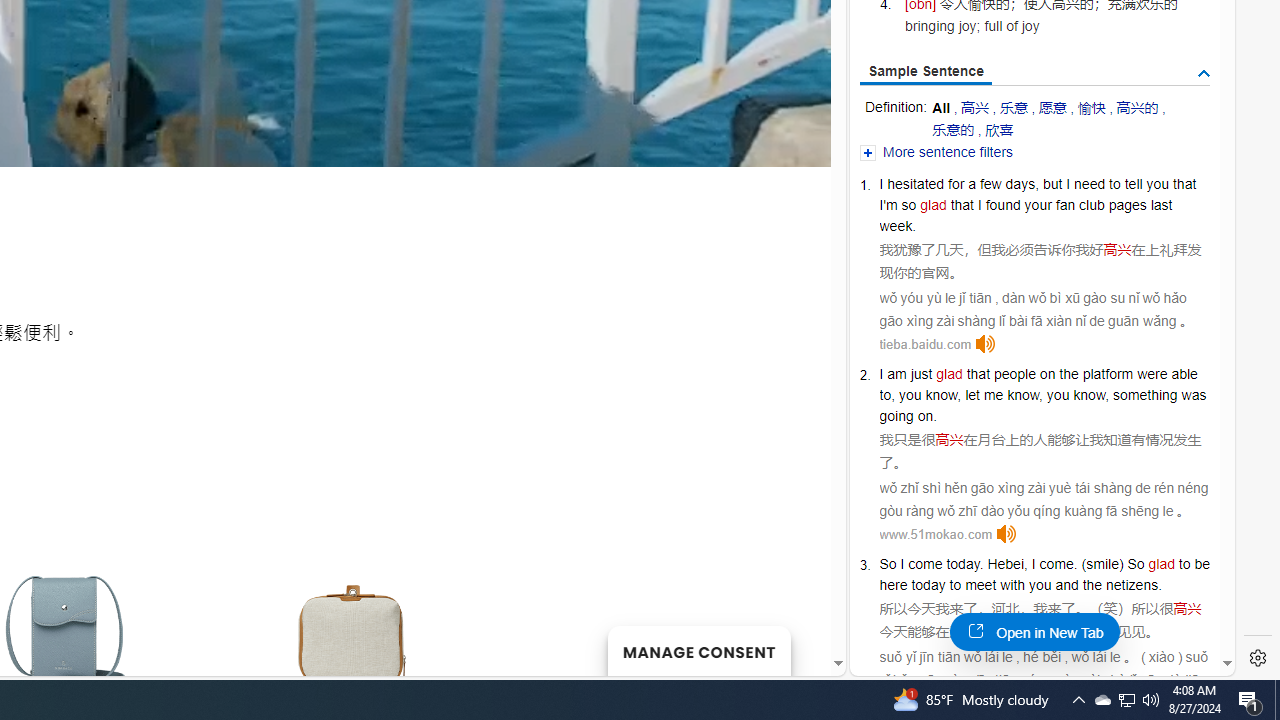 Image resolution: width=1280 pixels, height=720 pixels. What do you see at coordinates (936, 534) in the screenshot?
I see `www.51mokao.com` at bounding box center [936, 534].